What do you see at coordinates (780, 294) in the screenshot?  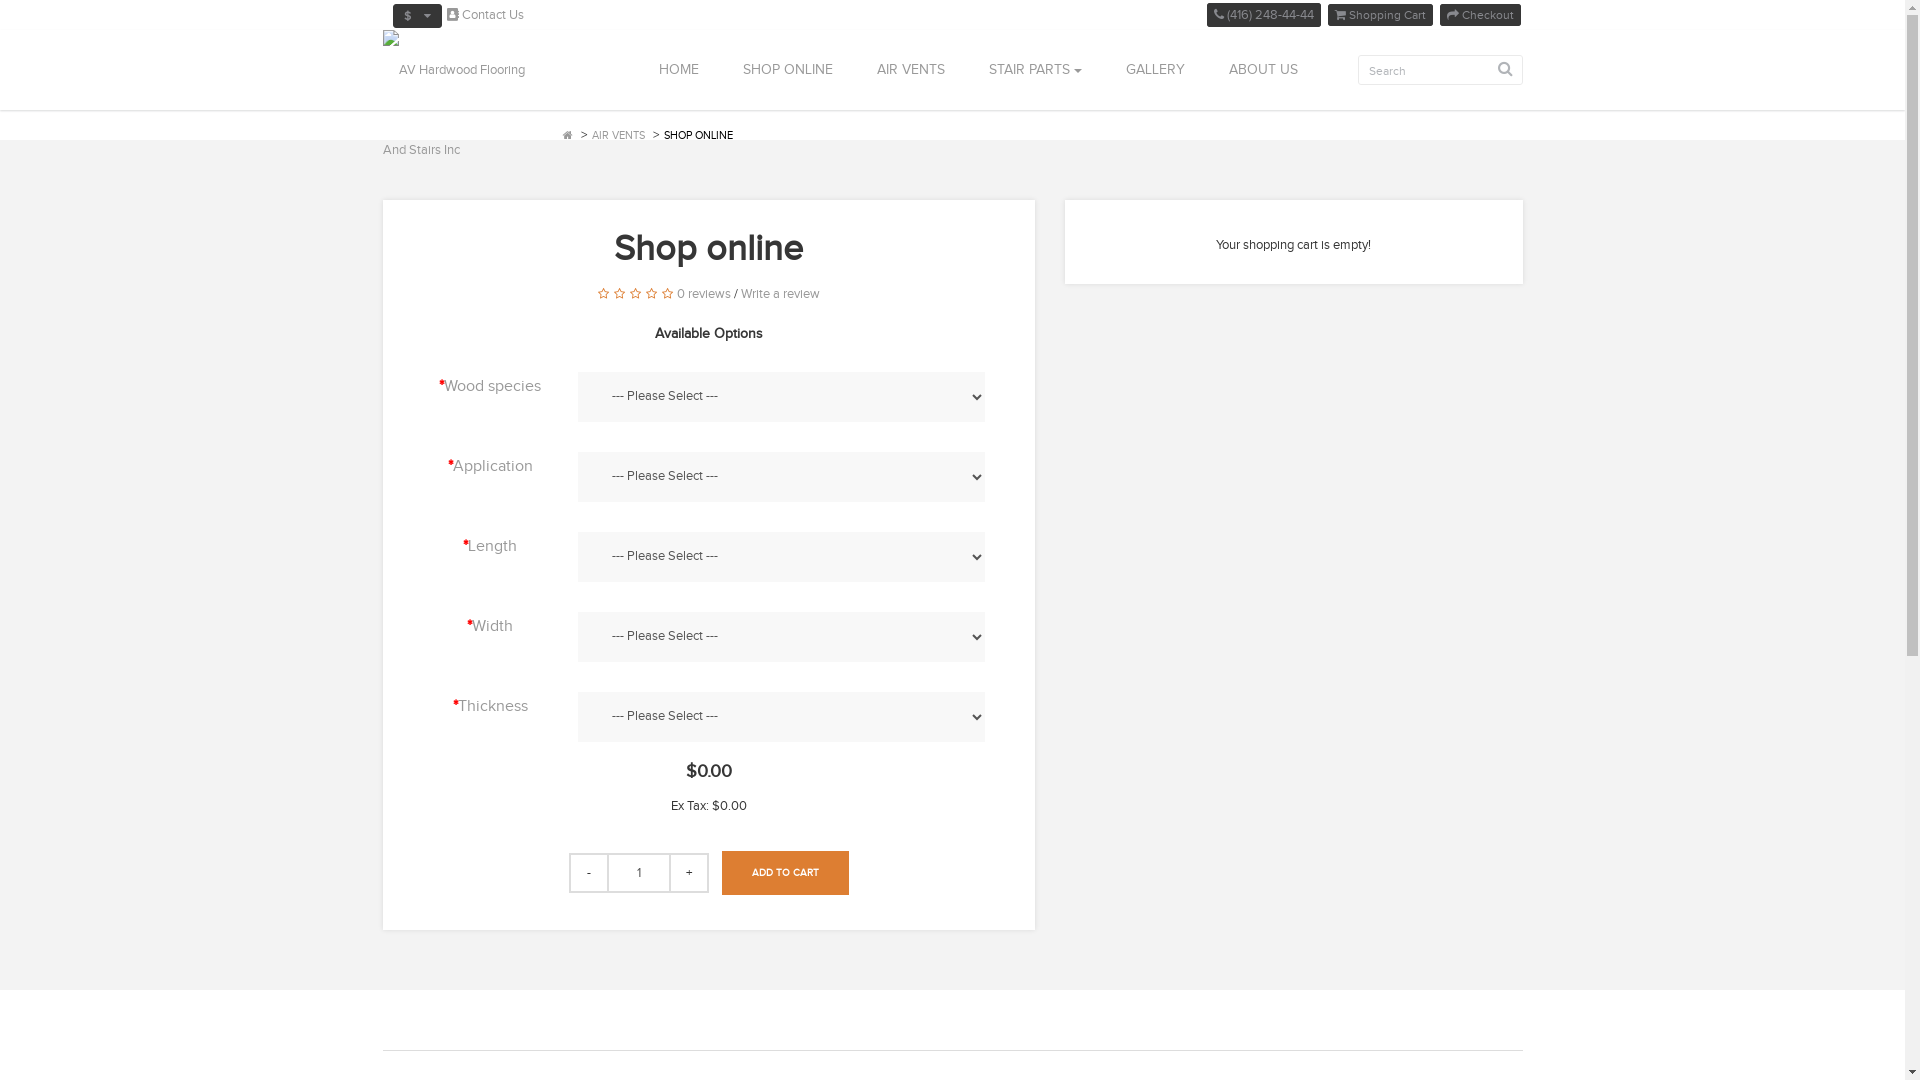 I see `Write a review` at bounding box center [780, 294].